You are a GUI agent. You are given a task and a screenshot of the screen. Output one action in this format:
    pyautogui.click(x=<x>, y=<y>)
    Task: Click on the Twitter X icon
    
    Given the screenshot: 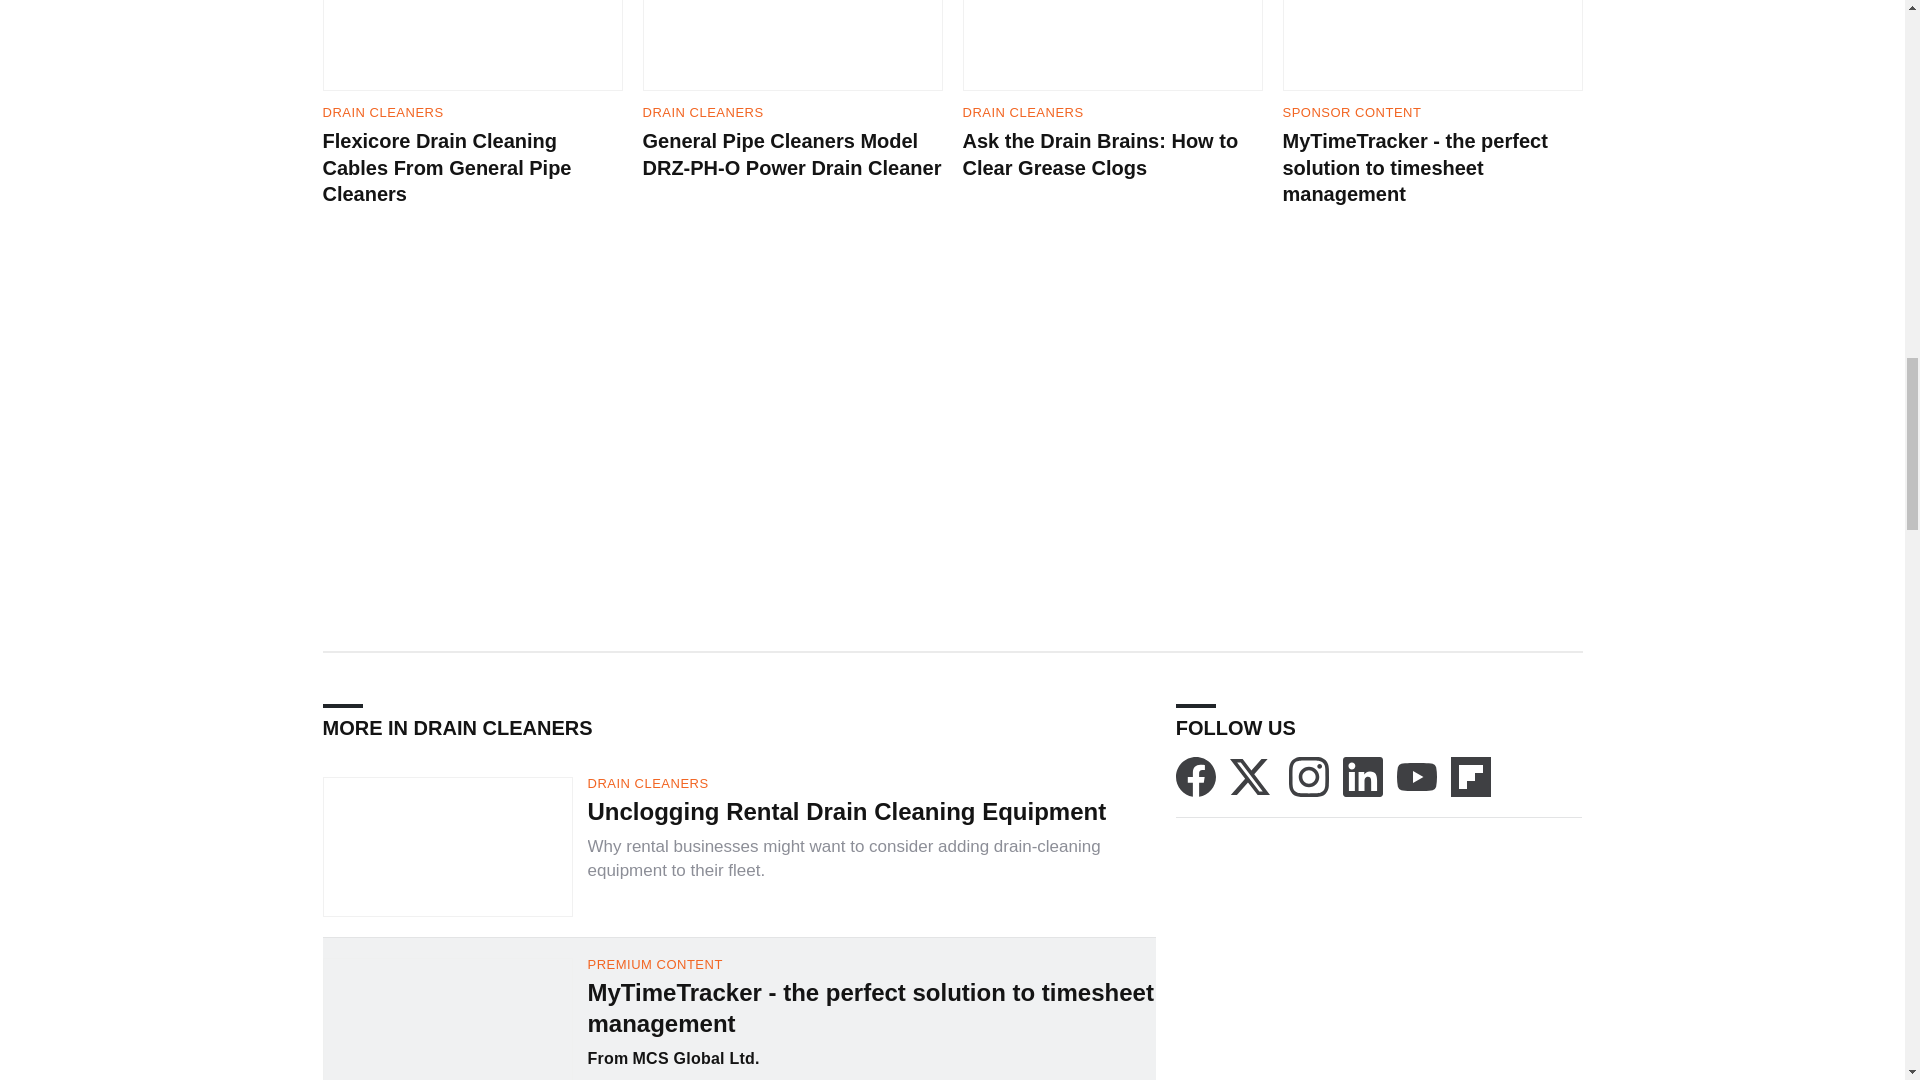 What is the action you would take?
    pyautogui.click(x=1250, y=777)
    